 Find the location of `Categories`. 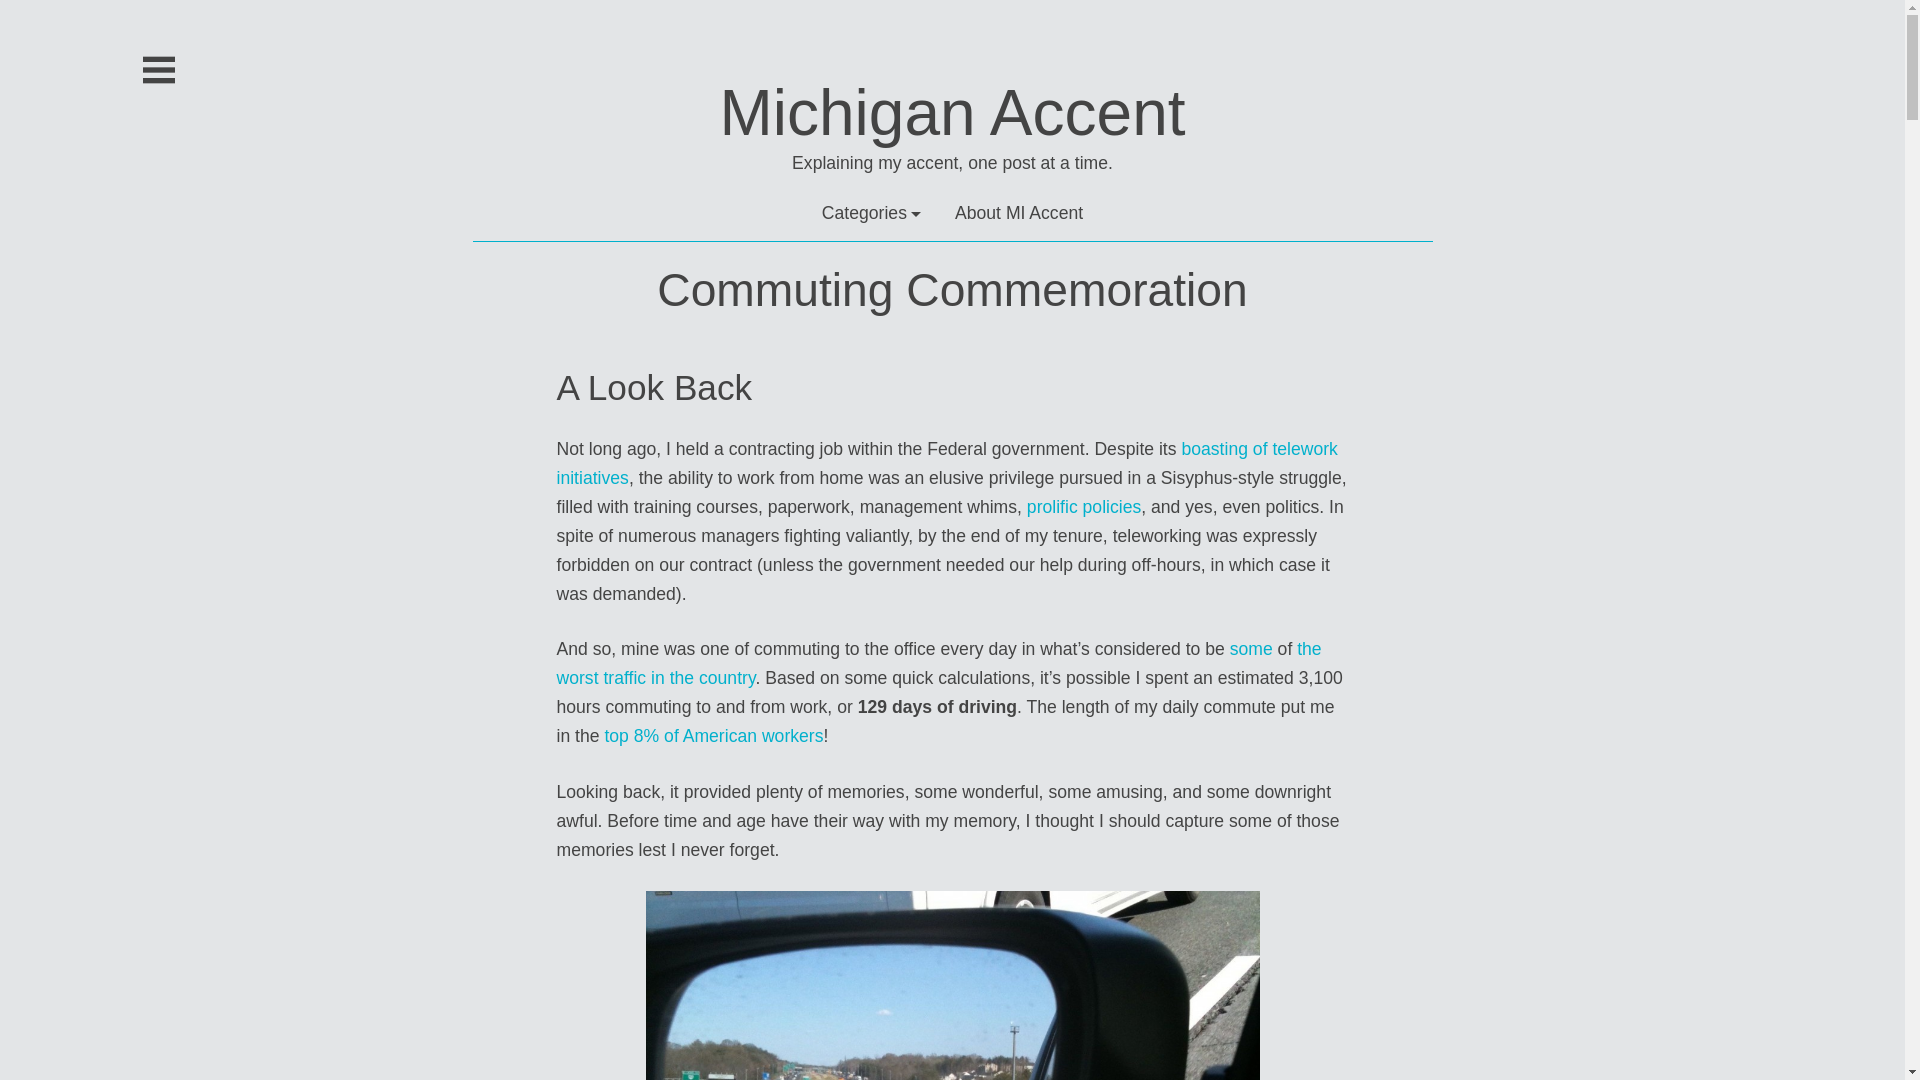

Categories is located at coordinates (871, 212).